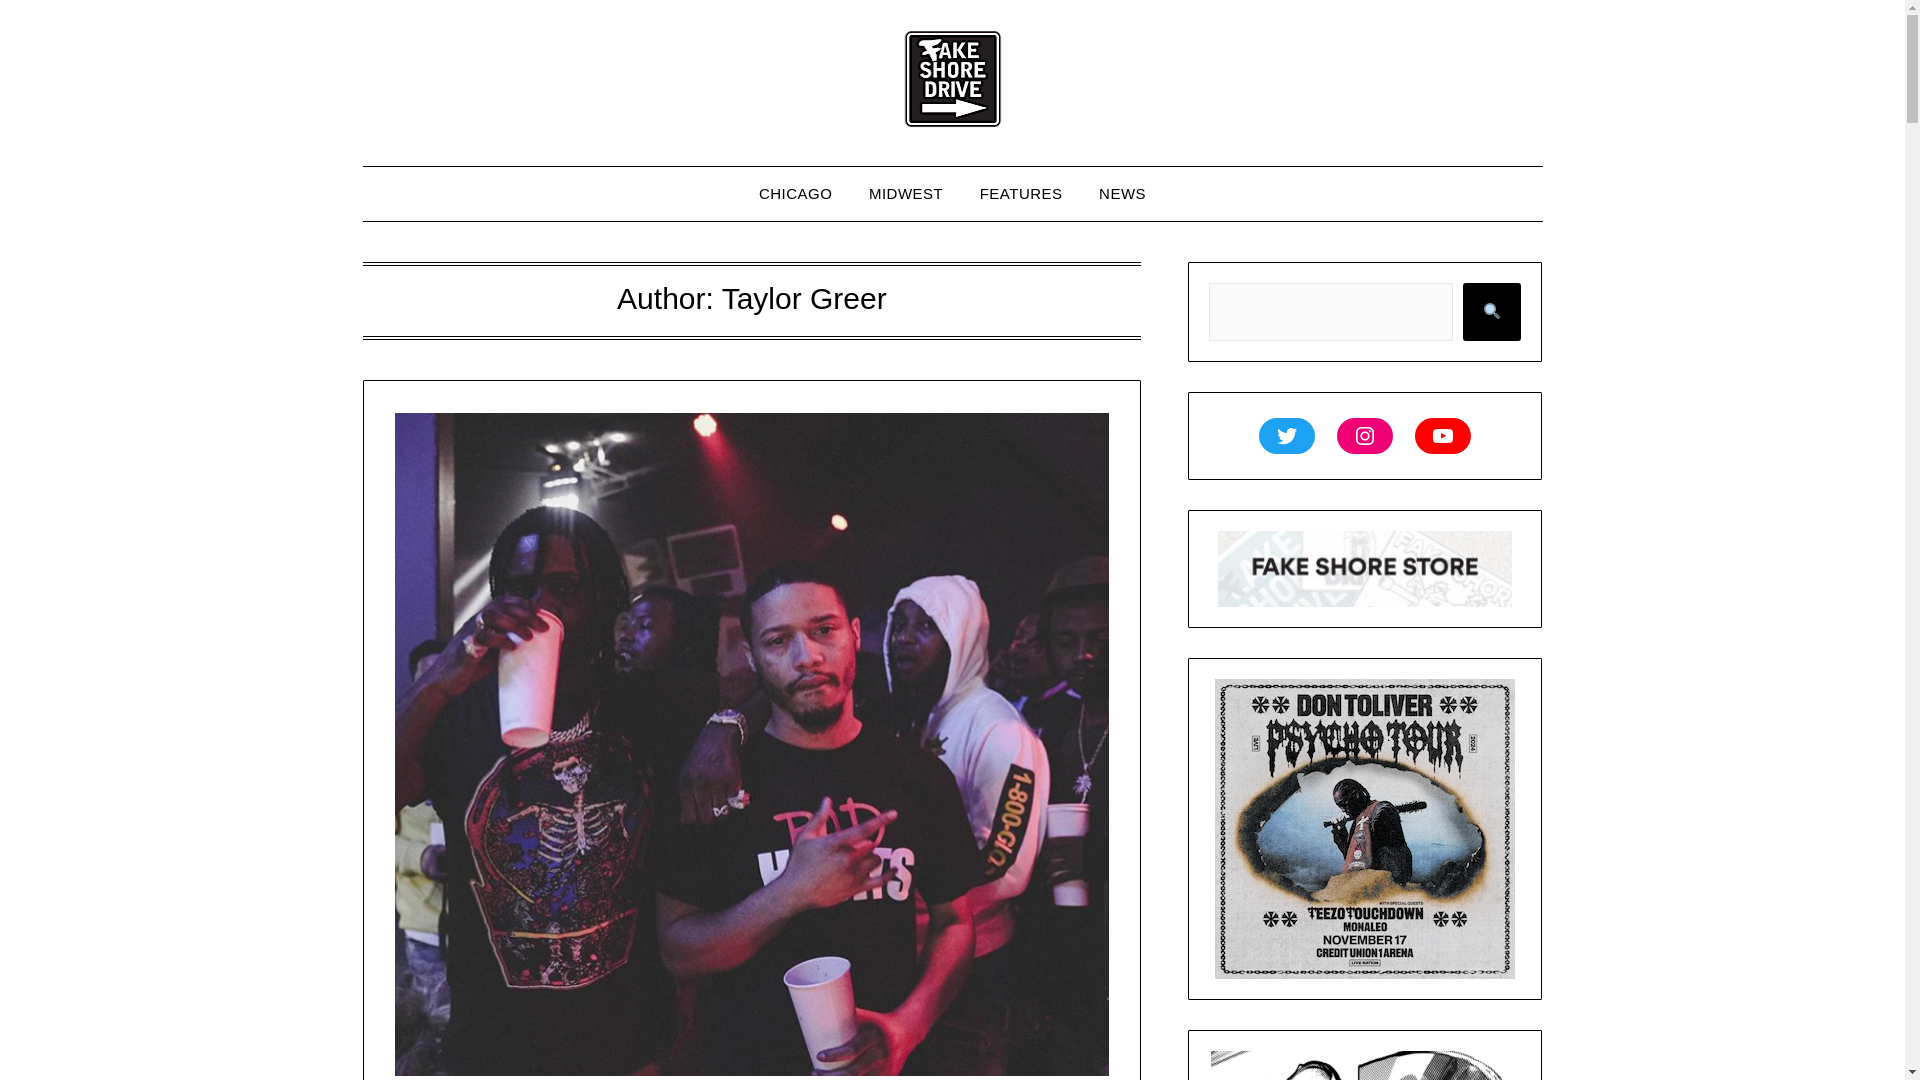 Image resolution: width=1920 pixels, height=1080 pixels. I want to click on CHICAGO, so click(796, 194).